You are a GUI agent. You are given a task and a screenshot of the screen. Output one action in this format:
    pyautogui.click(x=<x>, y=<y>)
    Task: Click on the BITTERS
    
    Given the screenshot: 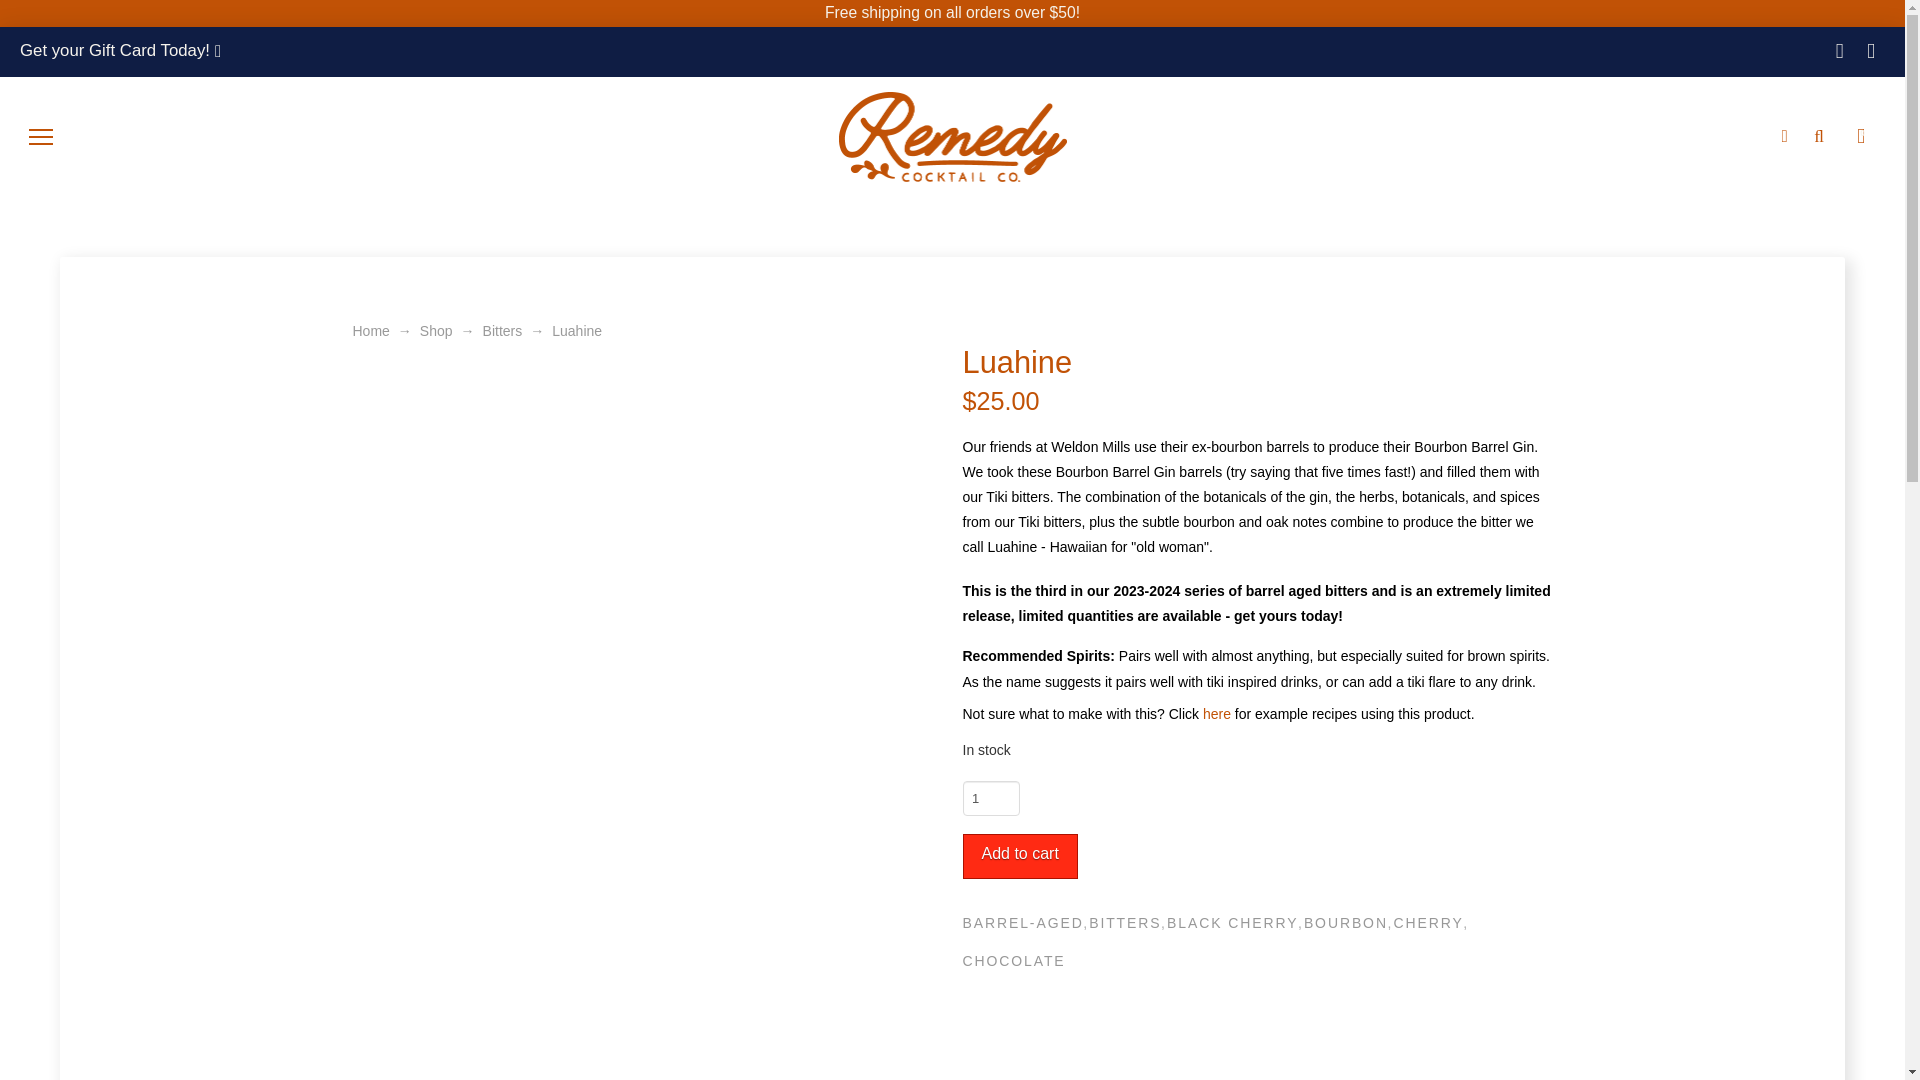 What is the action you would take?
    pyautogui.click(x=1124, y=923)
    